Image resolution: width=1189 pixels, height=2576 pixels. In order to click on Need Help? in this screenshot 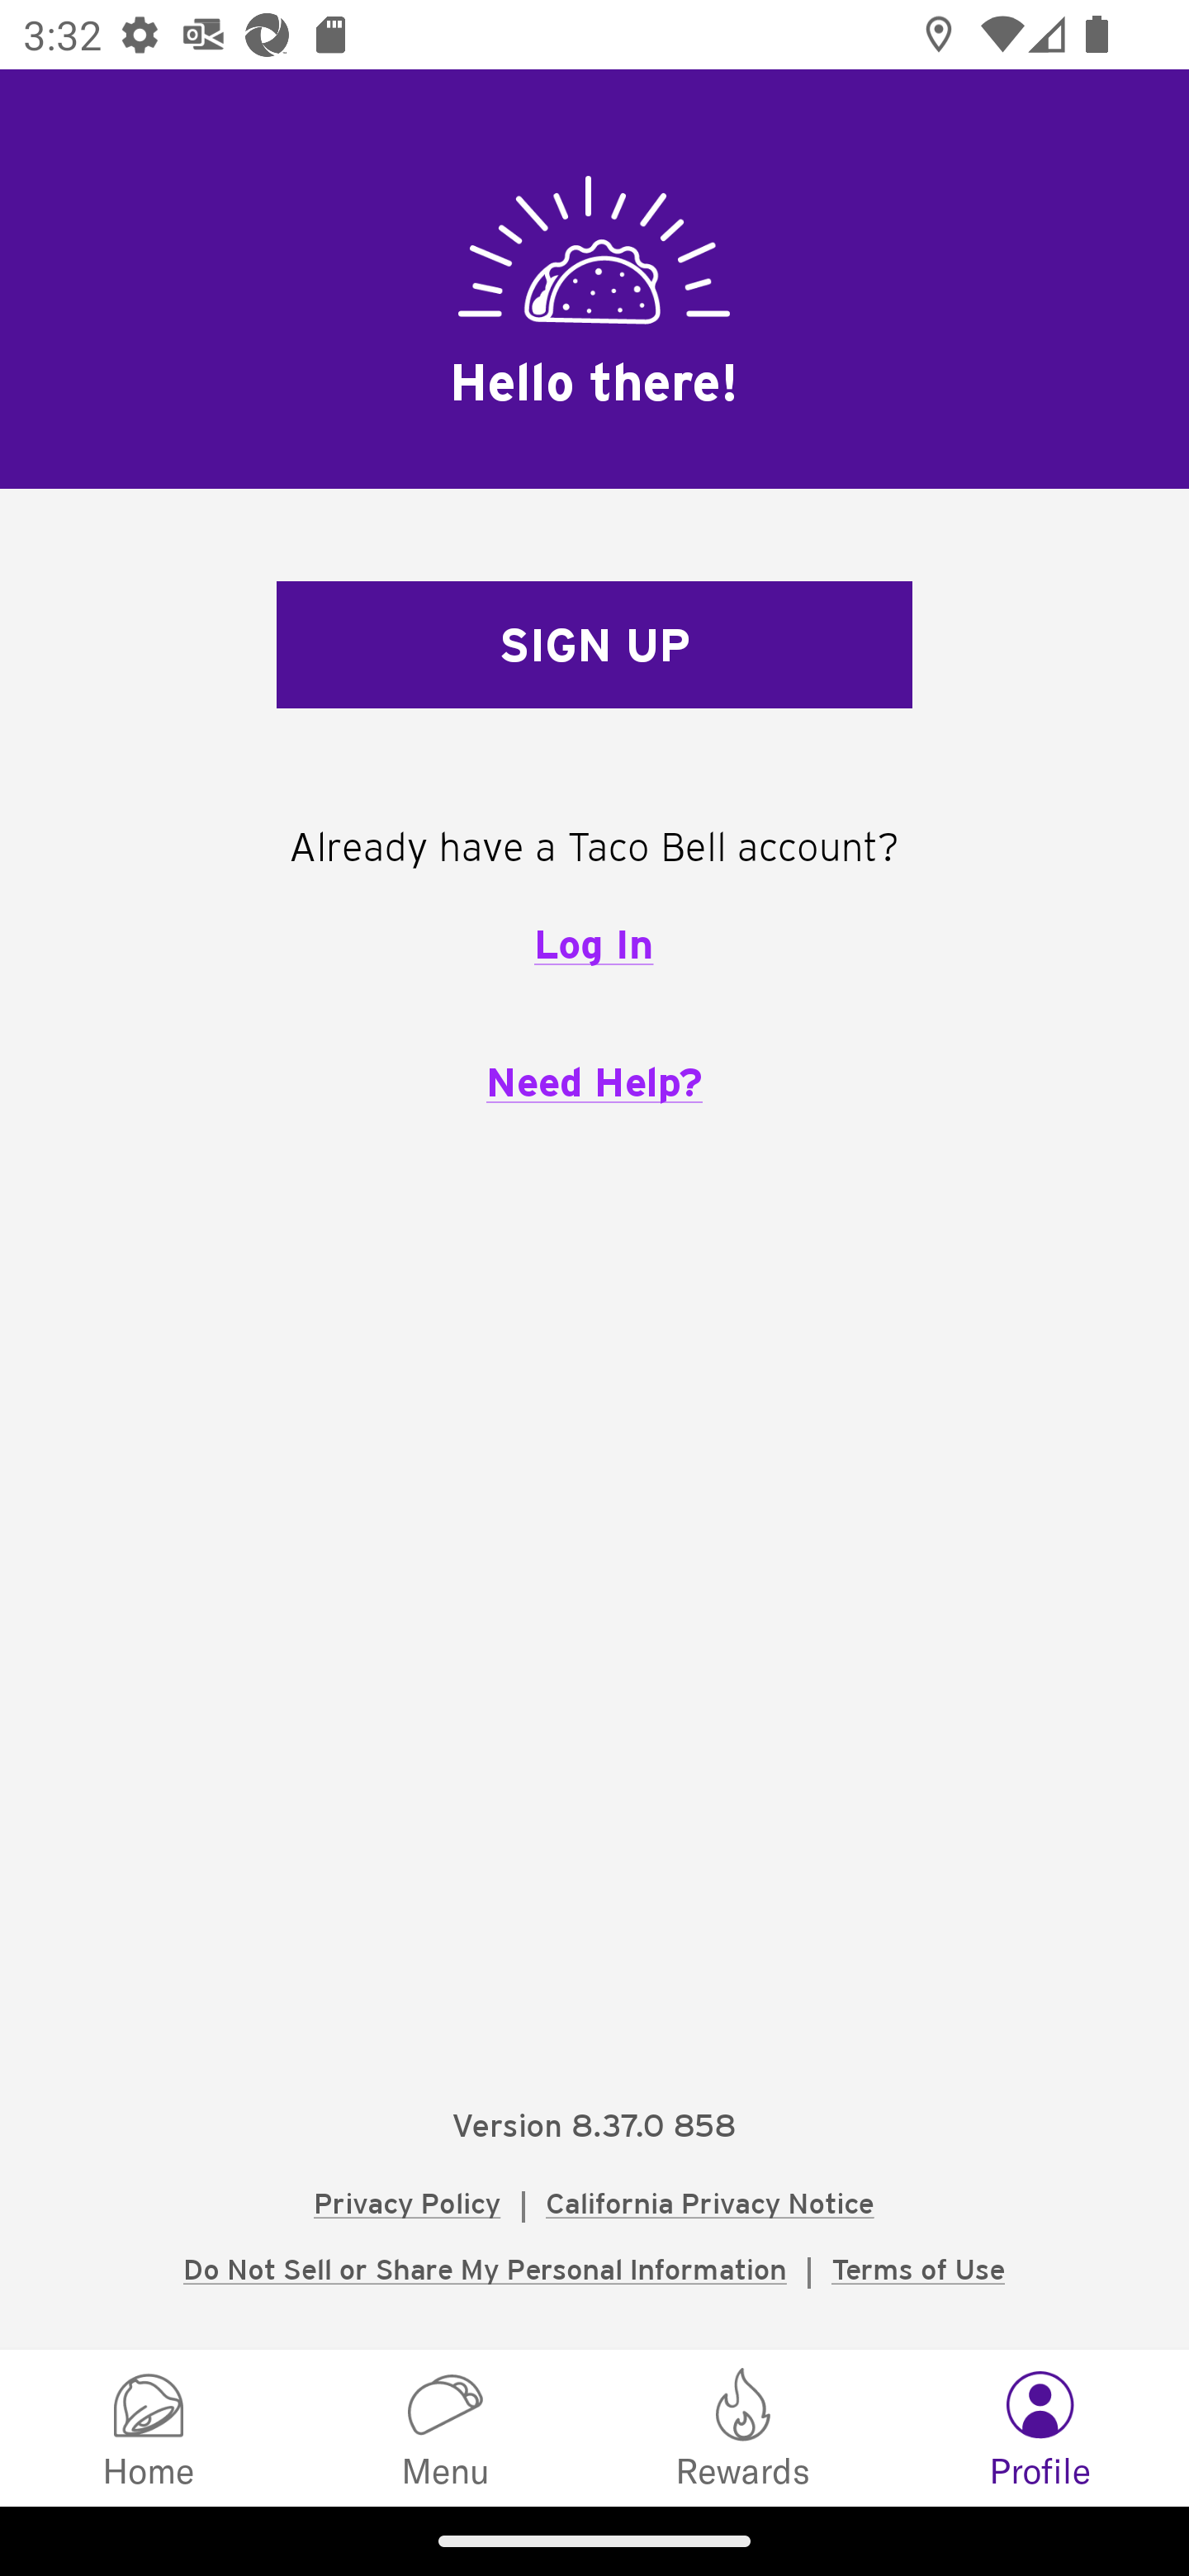, I will do `click(594, 1082)`.